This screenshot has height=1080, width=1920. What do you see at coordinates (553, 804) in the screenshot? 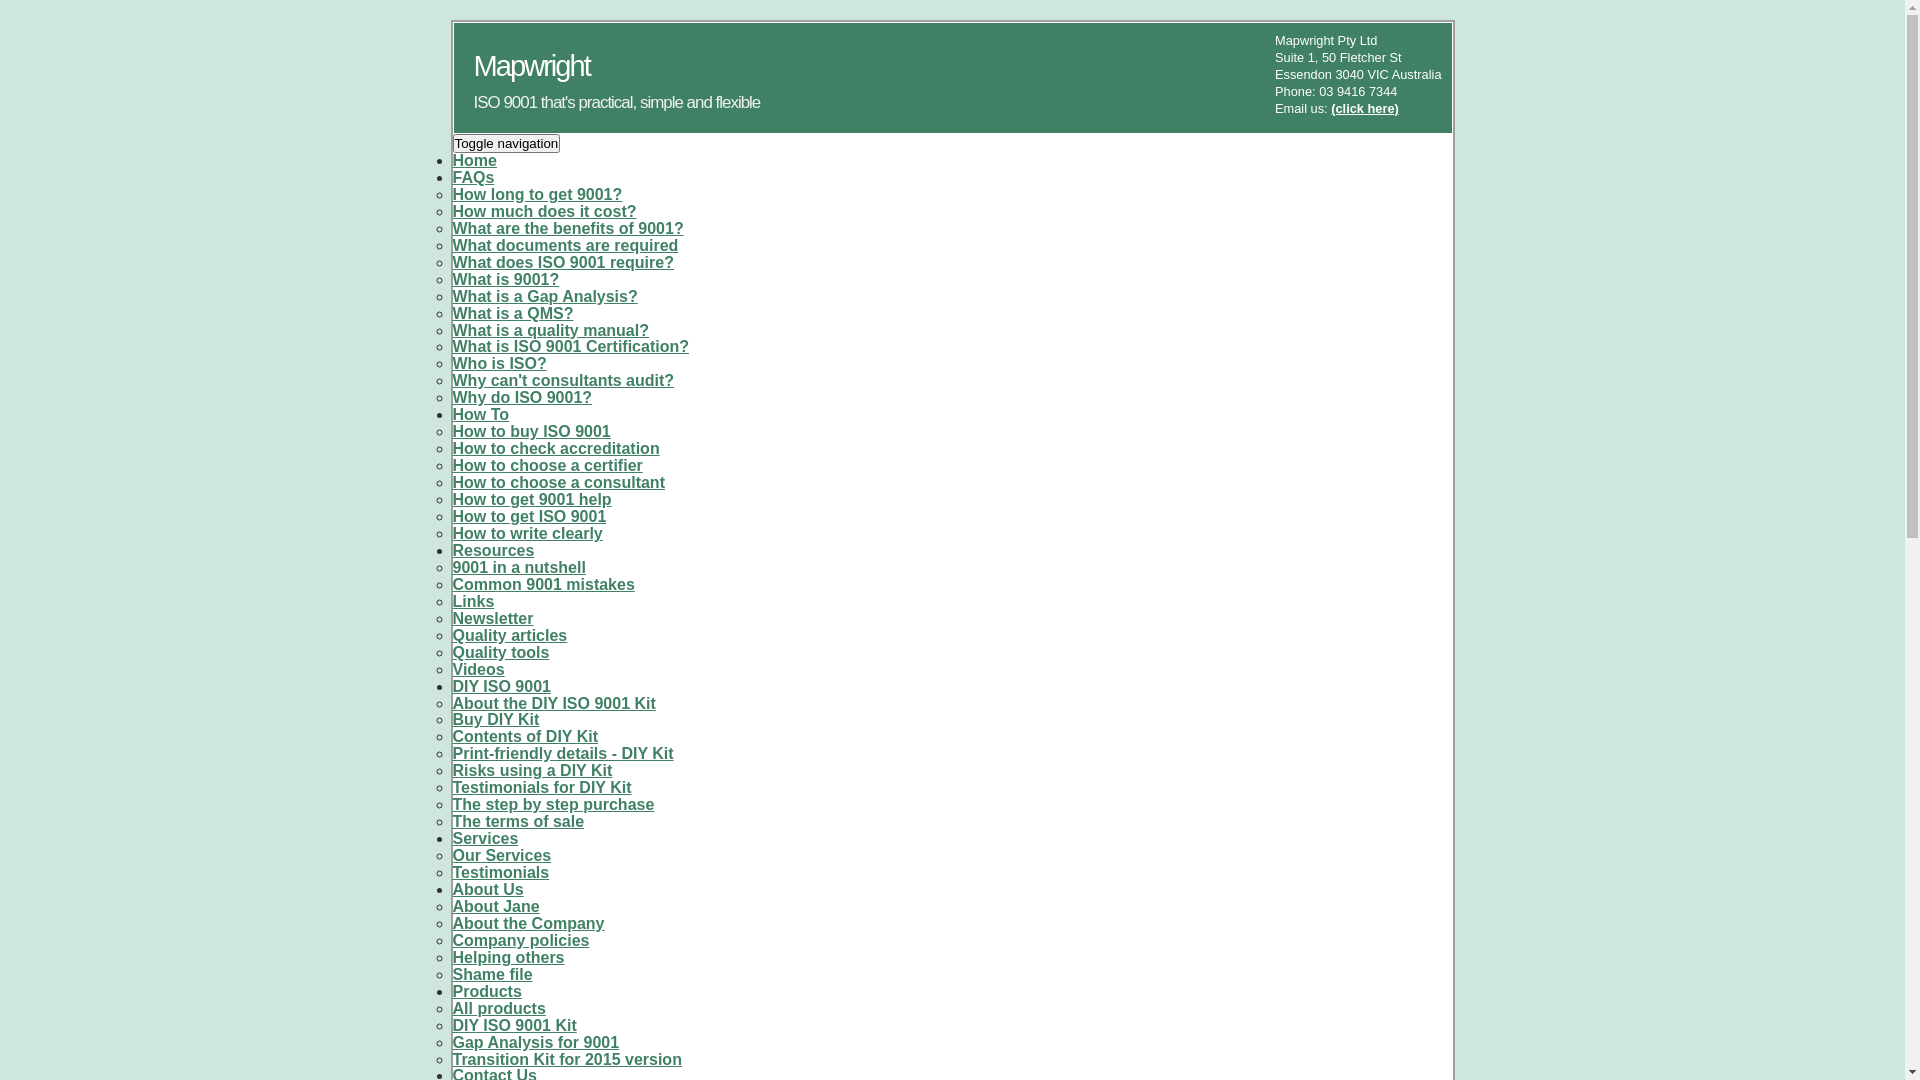
I see `The step by step purchase` at bounding box center [553, 804].